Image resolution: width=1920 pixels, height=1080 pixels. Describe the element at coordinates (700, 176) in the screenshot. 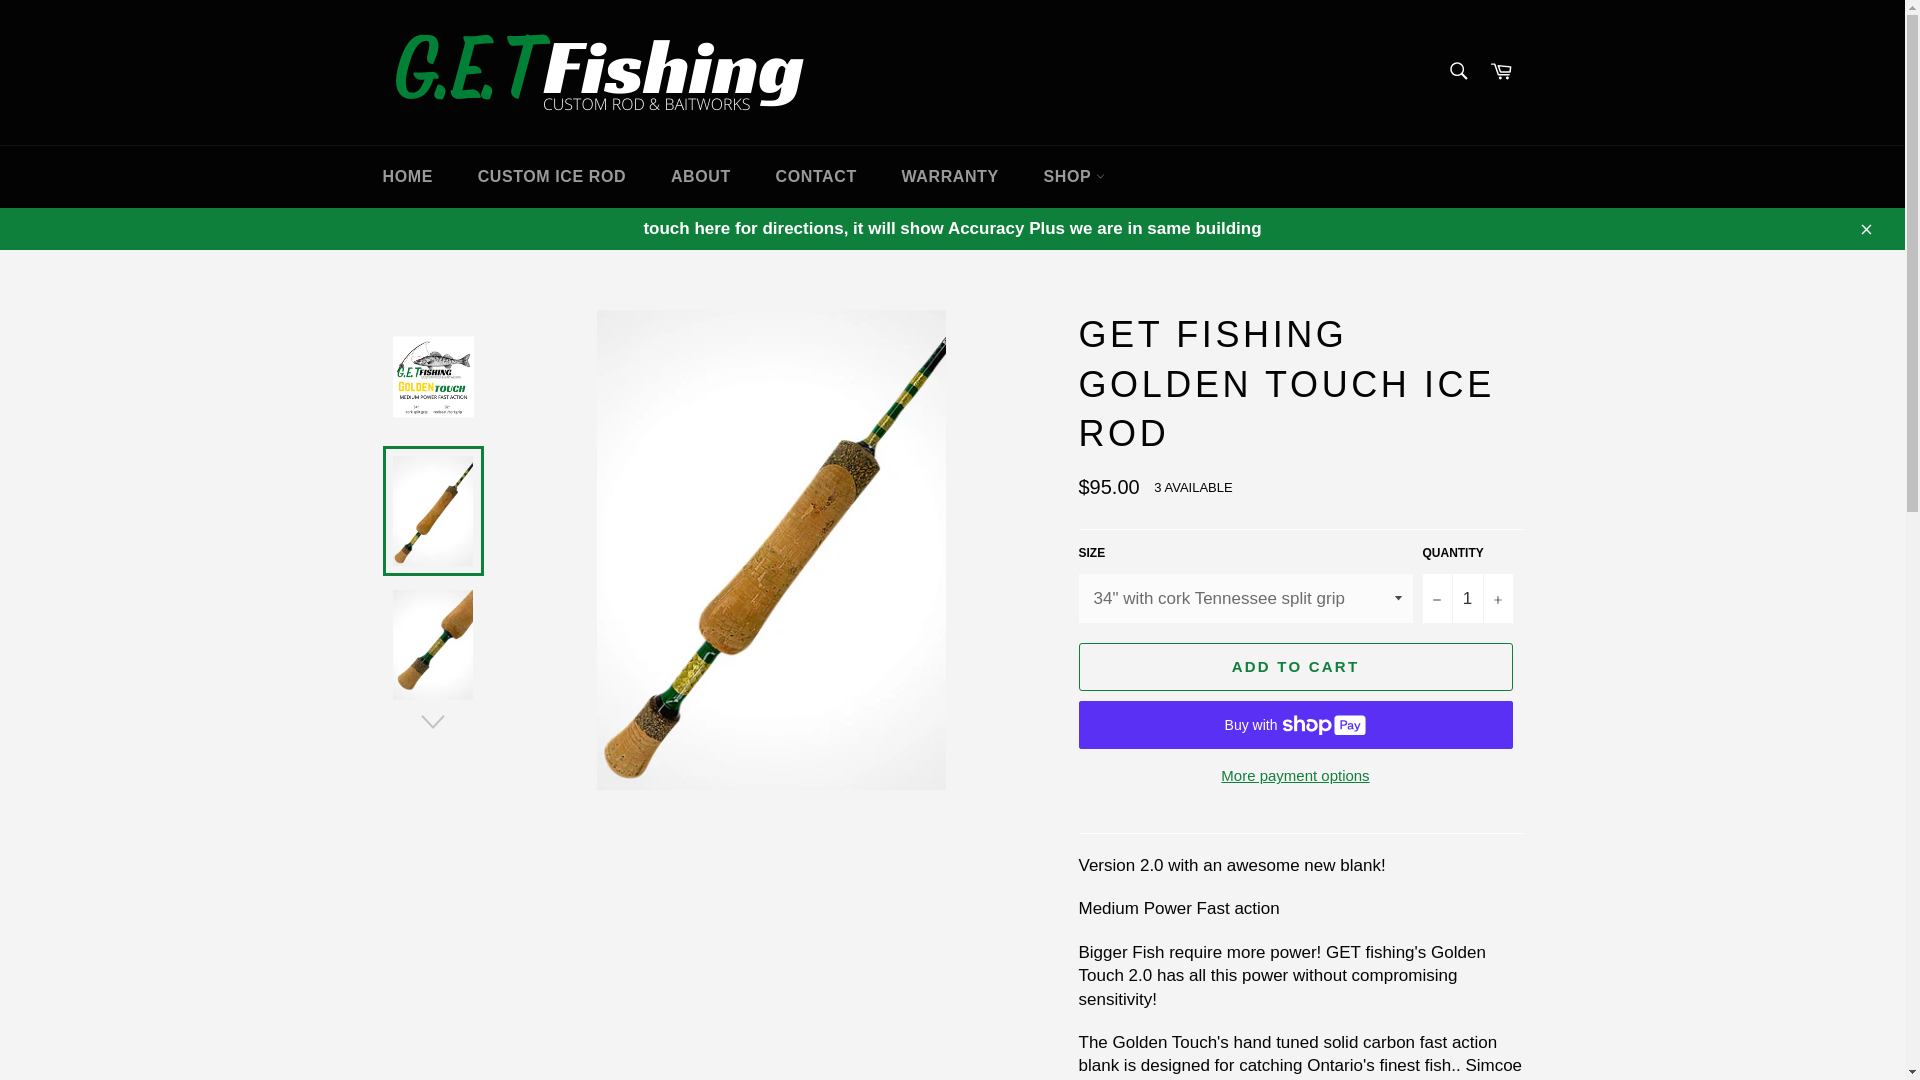

I see `ABOUT` at that location.